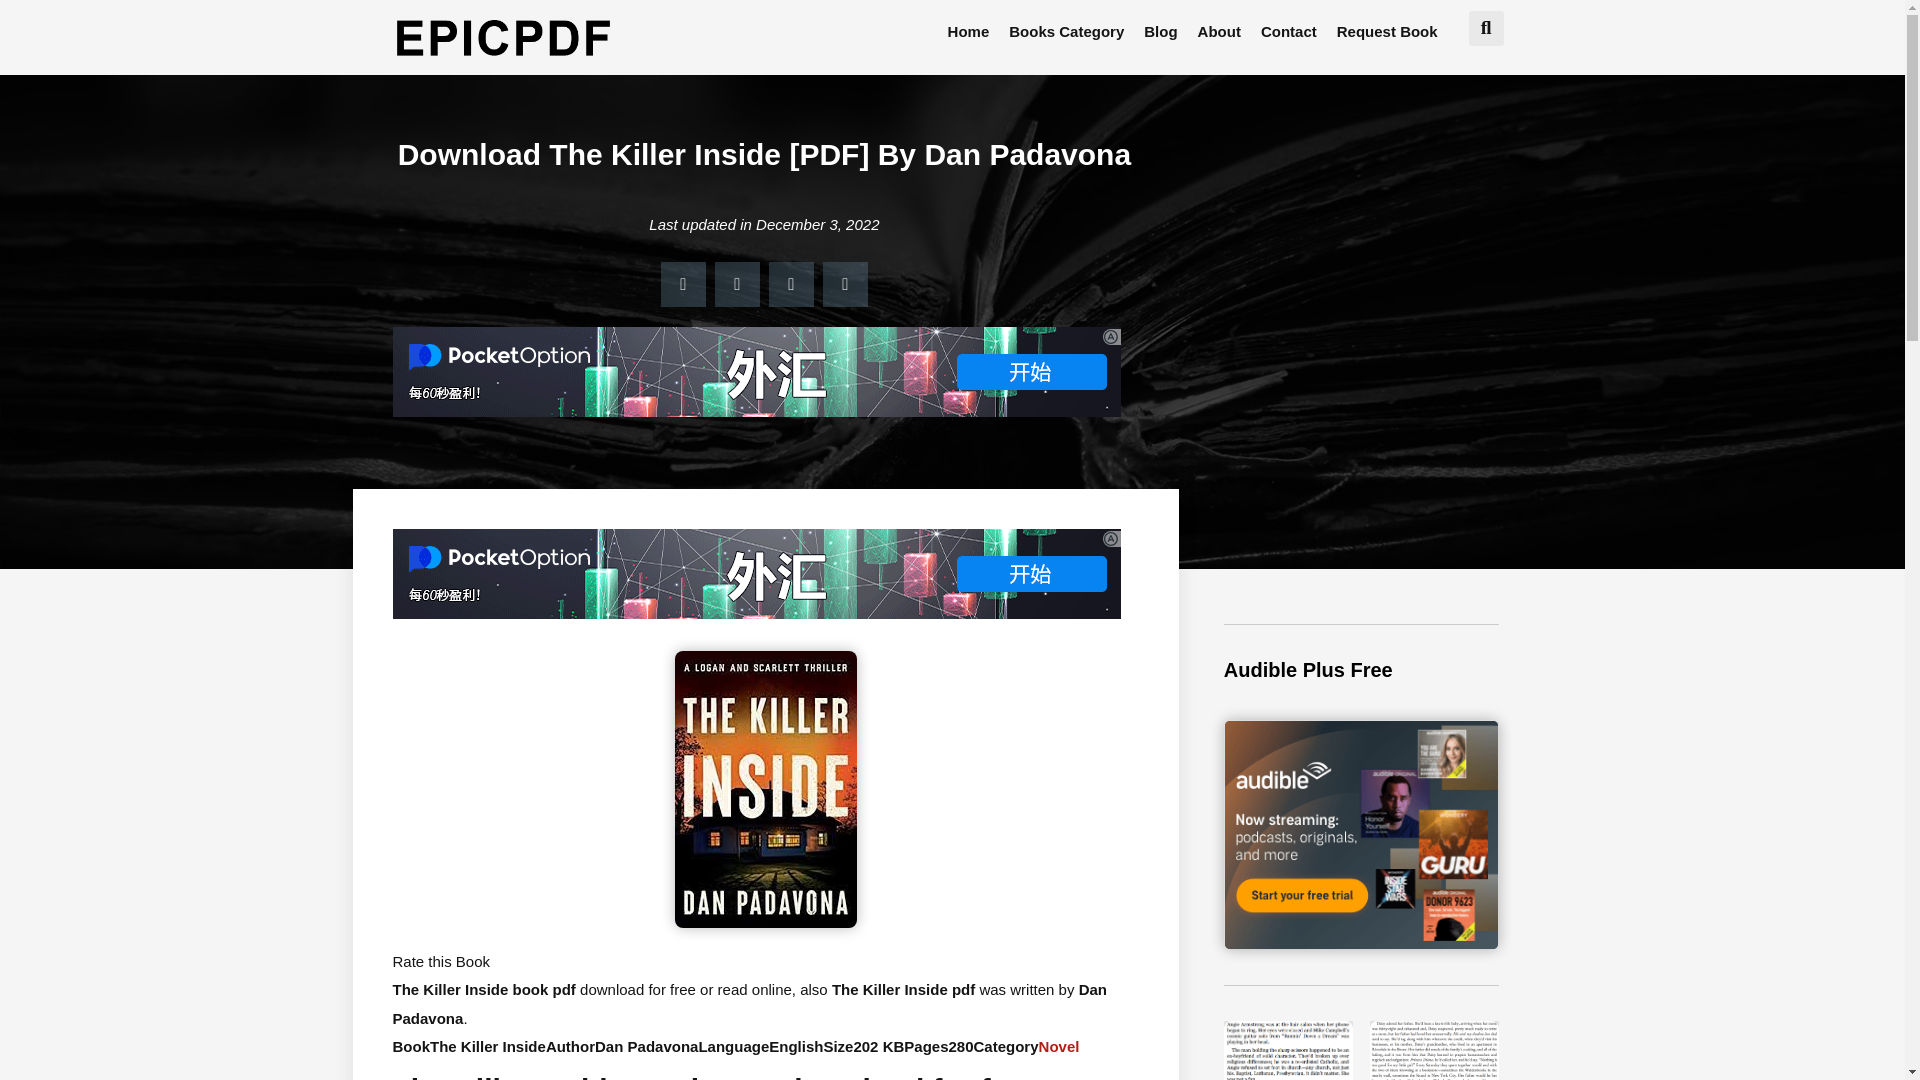 The image size is (1920, 1080). Describe the element at coordinates (1066, 32) in the screenshot. I see `Books Category` at that location.